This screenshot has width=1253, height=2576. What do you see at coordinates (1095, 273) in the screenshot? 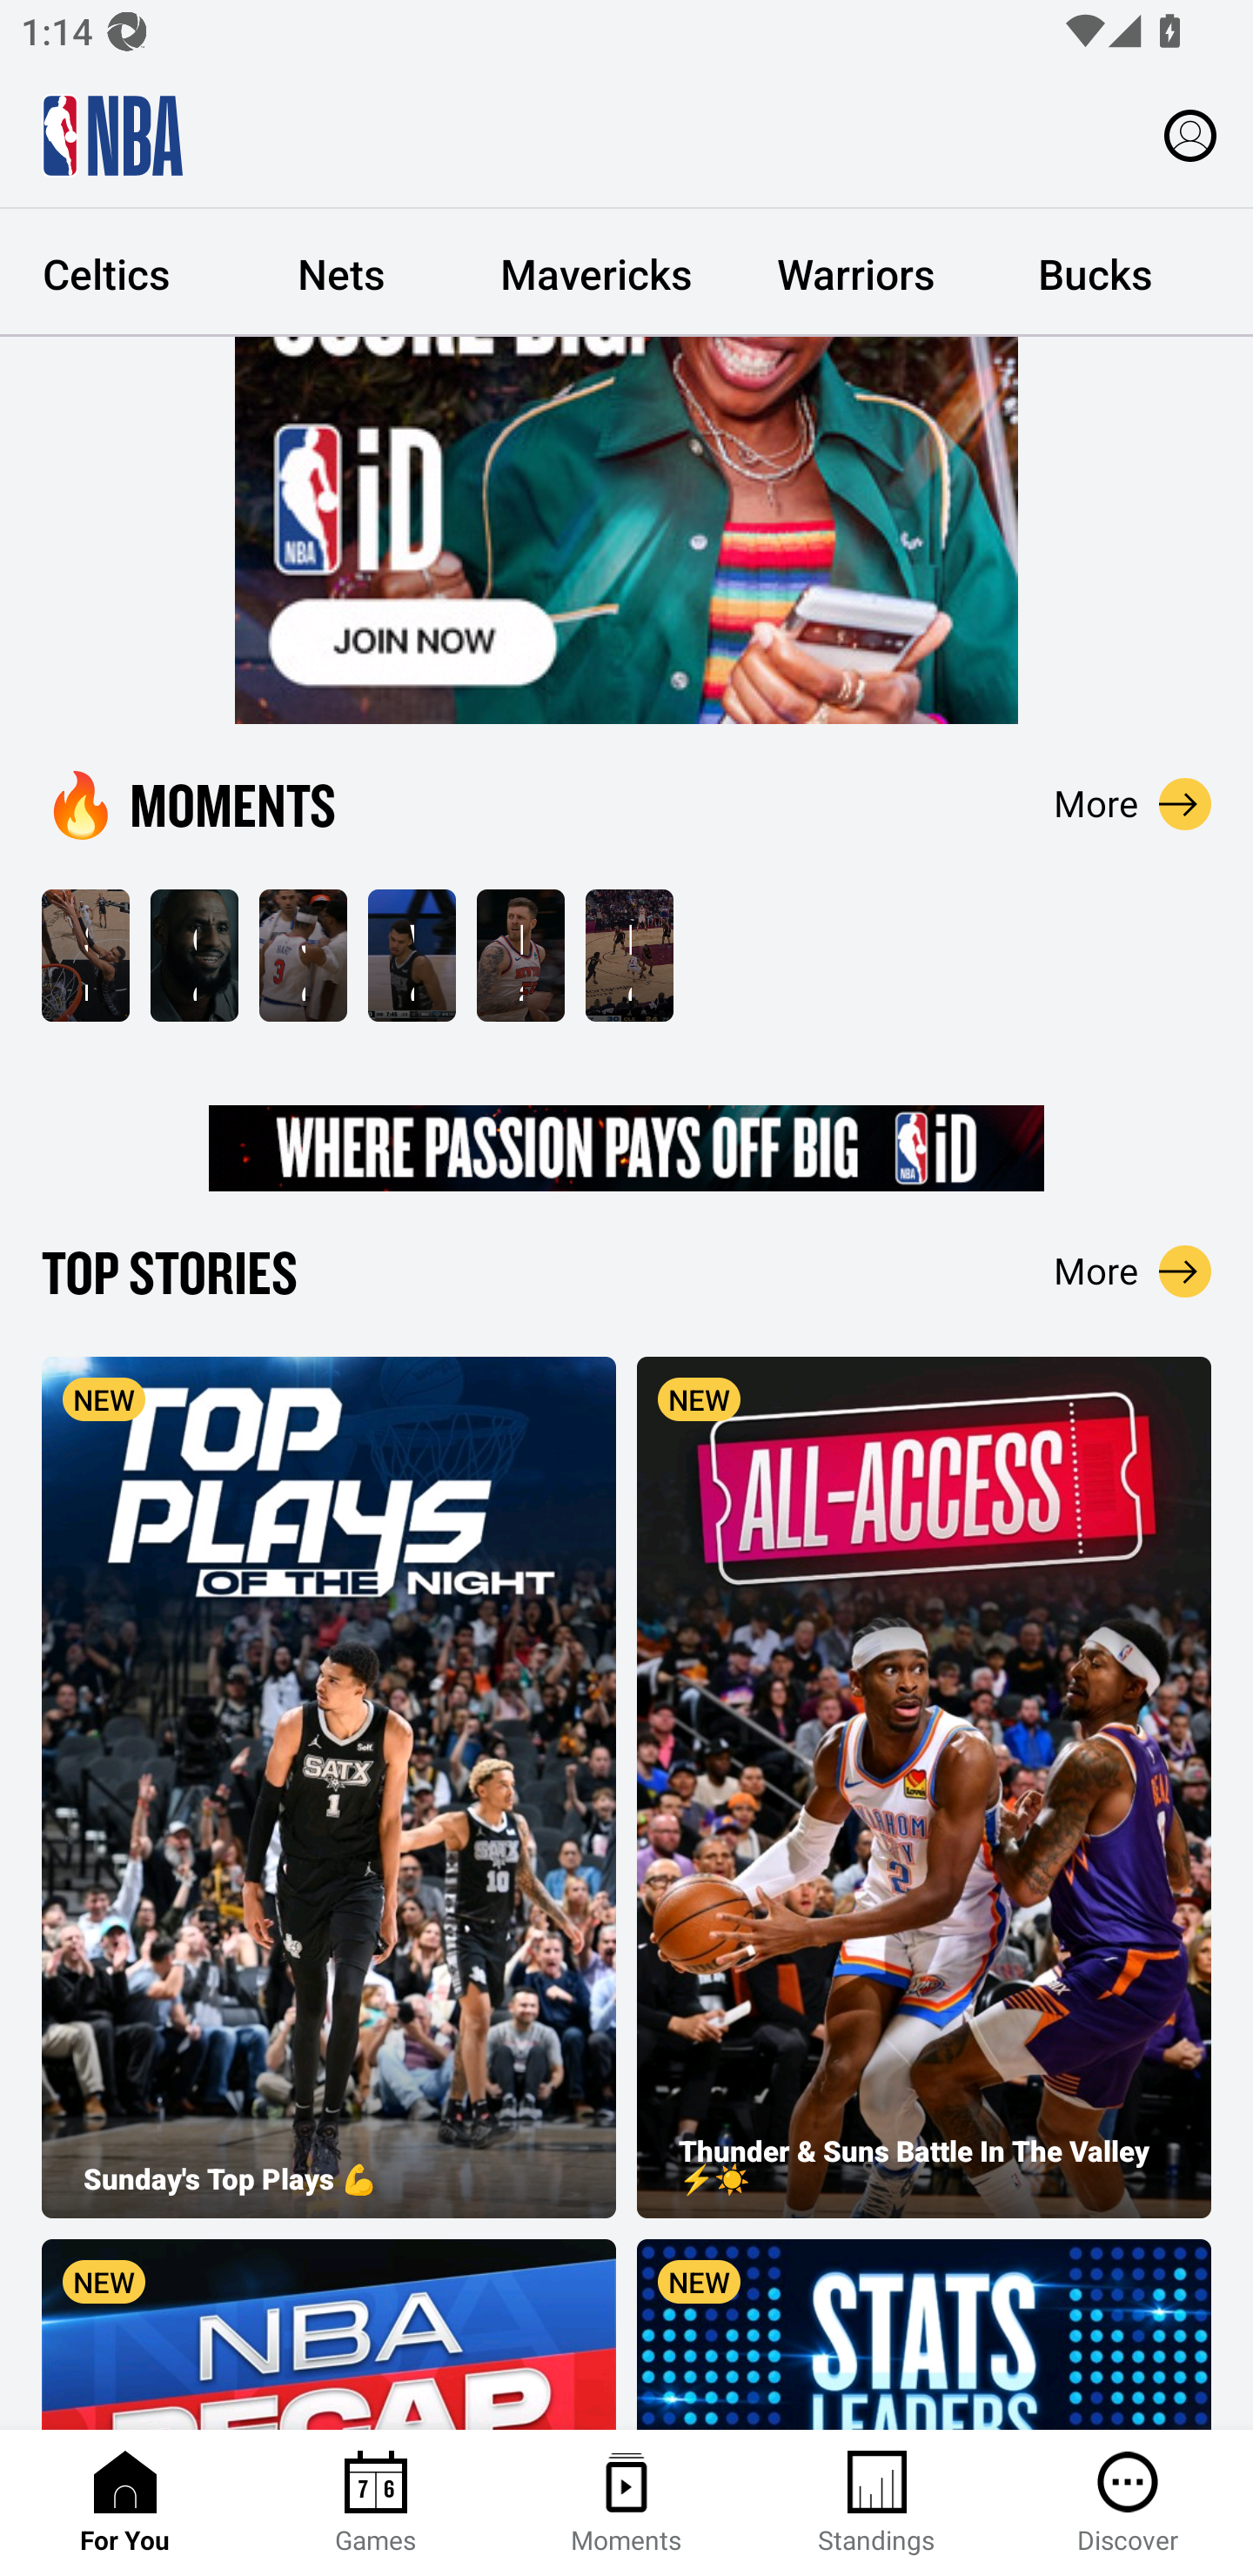
I see `Bucks` at bounding box center [1095, 273].